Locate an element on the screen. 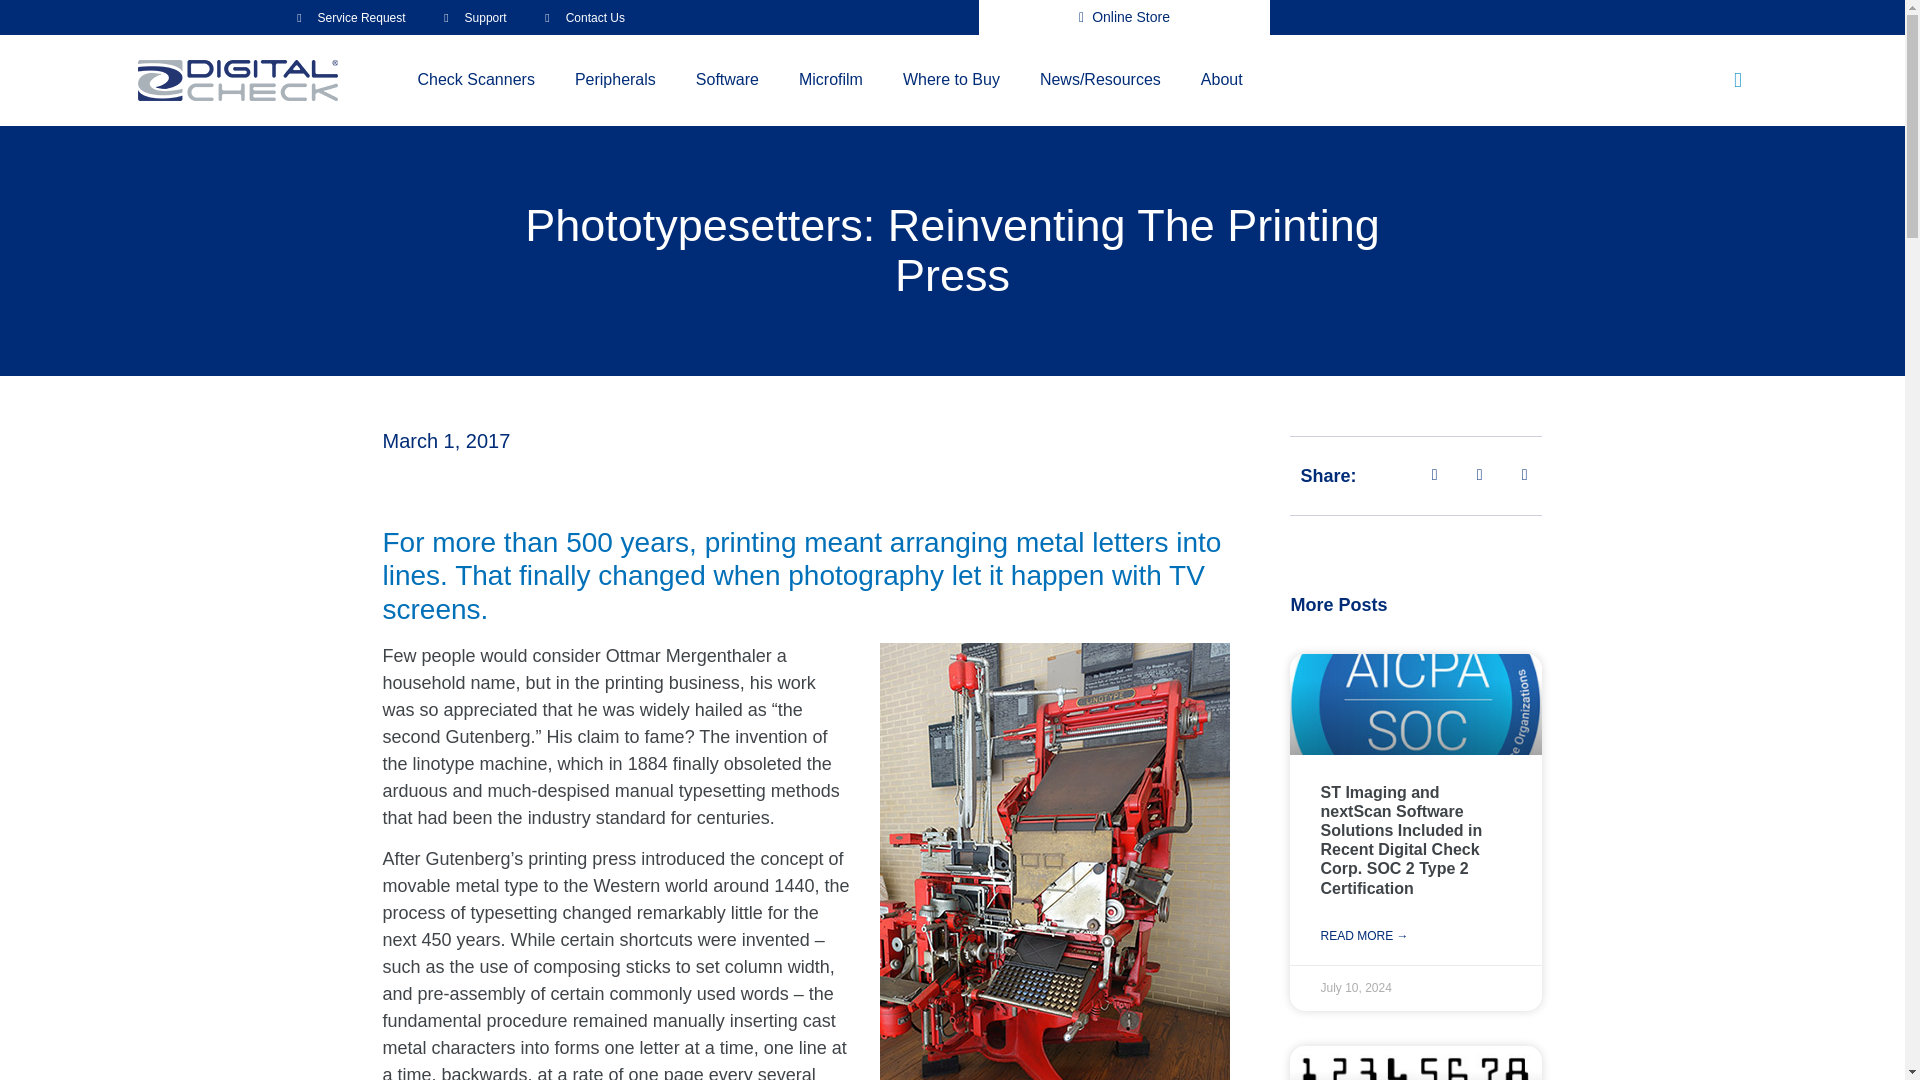 This screenshot has height=1080, width=1920. Peripherals is located at coordinates (614, 80).